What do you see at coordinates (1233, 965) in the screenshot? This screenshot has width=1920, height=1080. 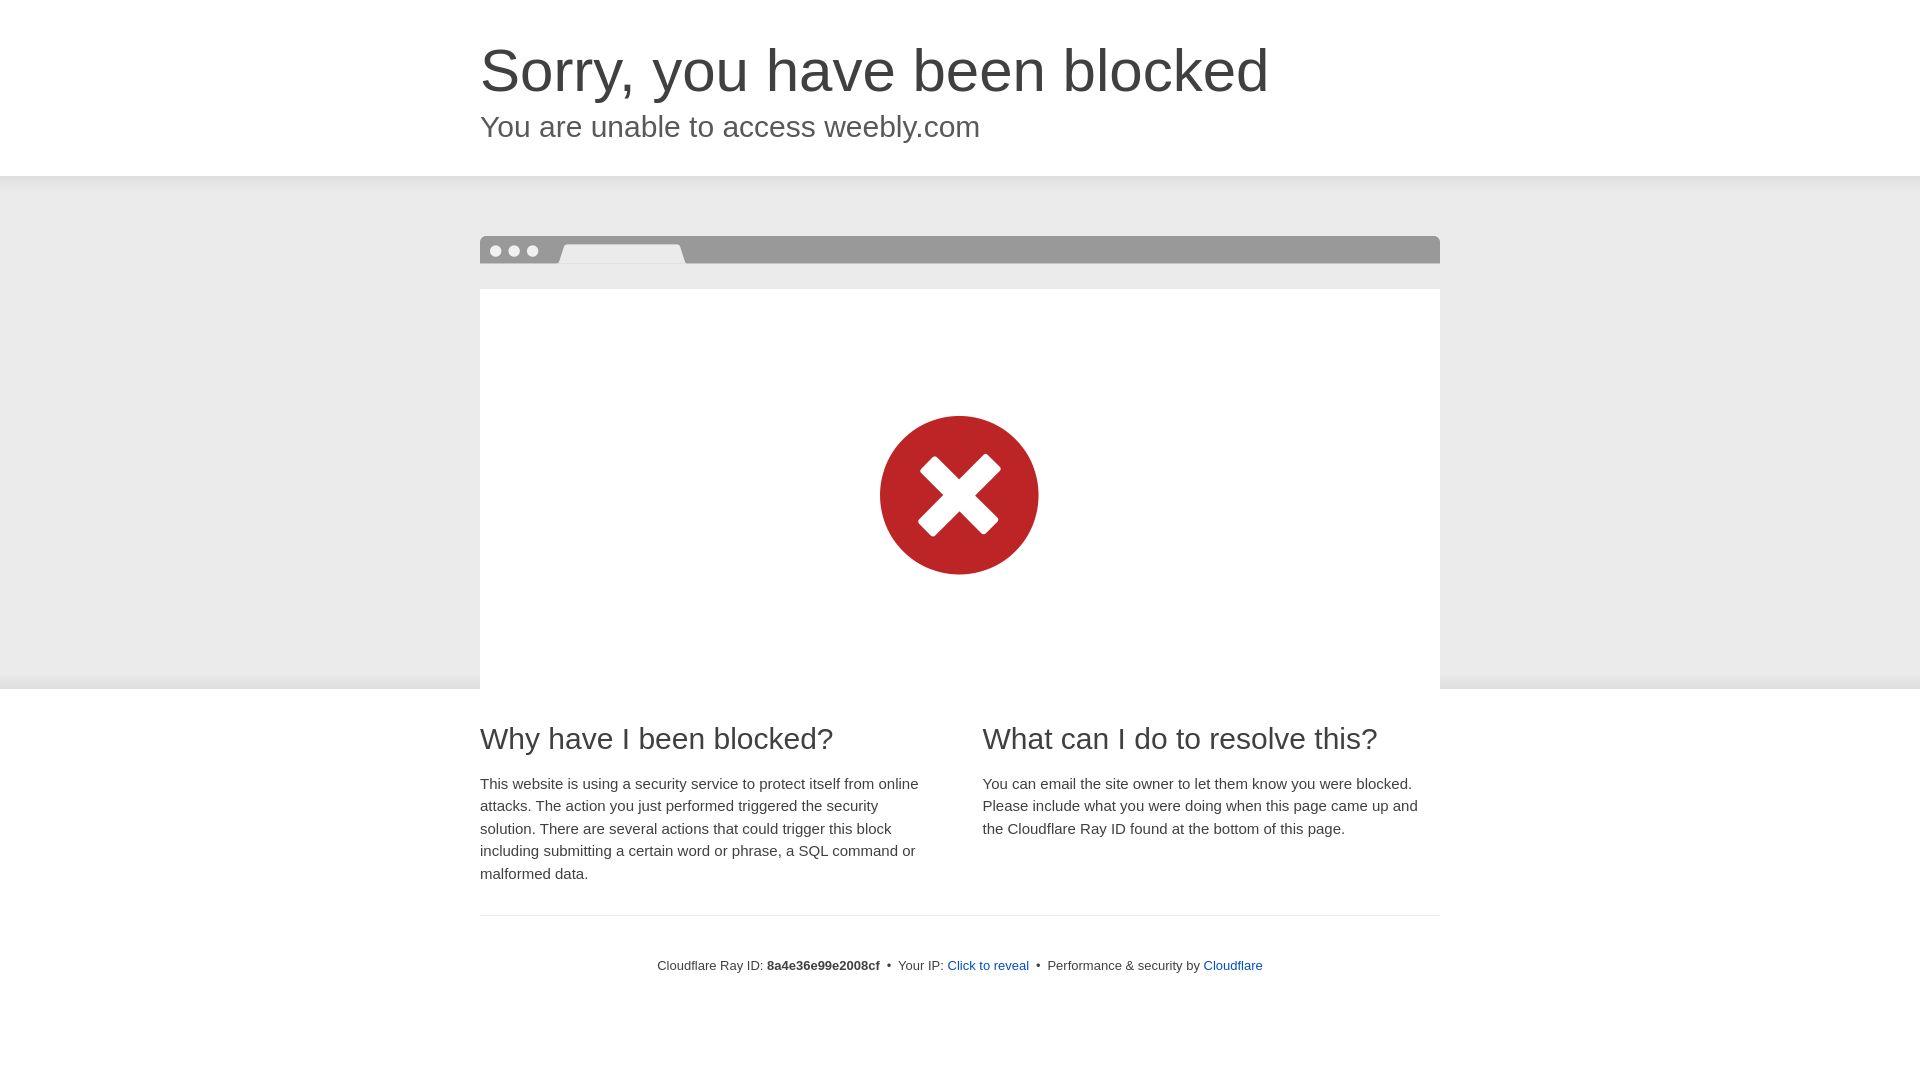 I see `Cloudflare` at bounding box center [1233, 965].